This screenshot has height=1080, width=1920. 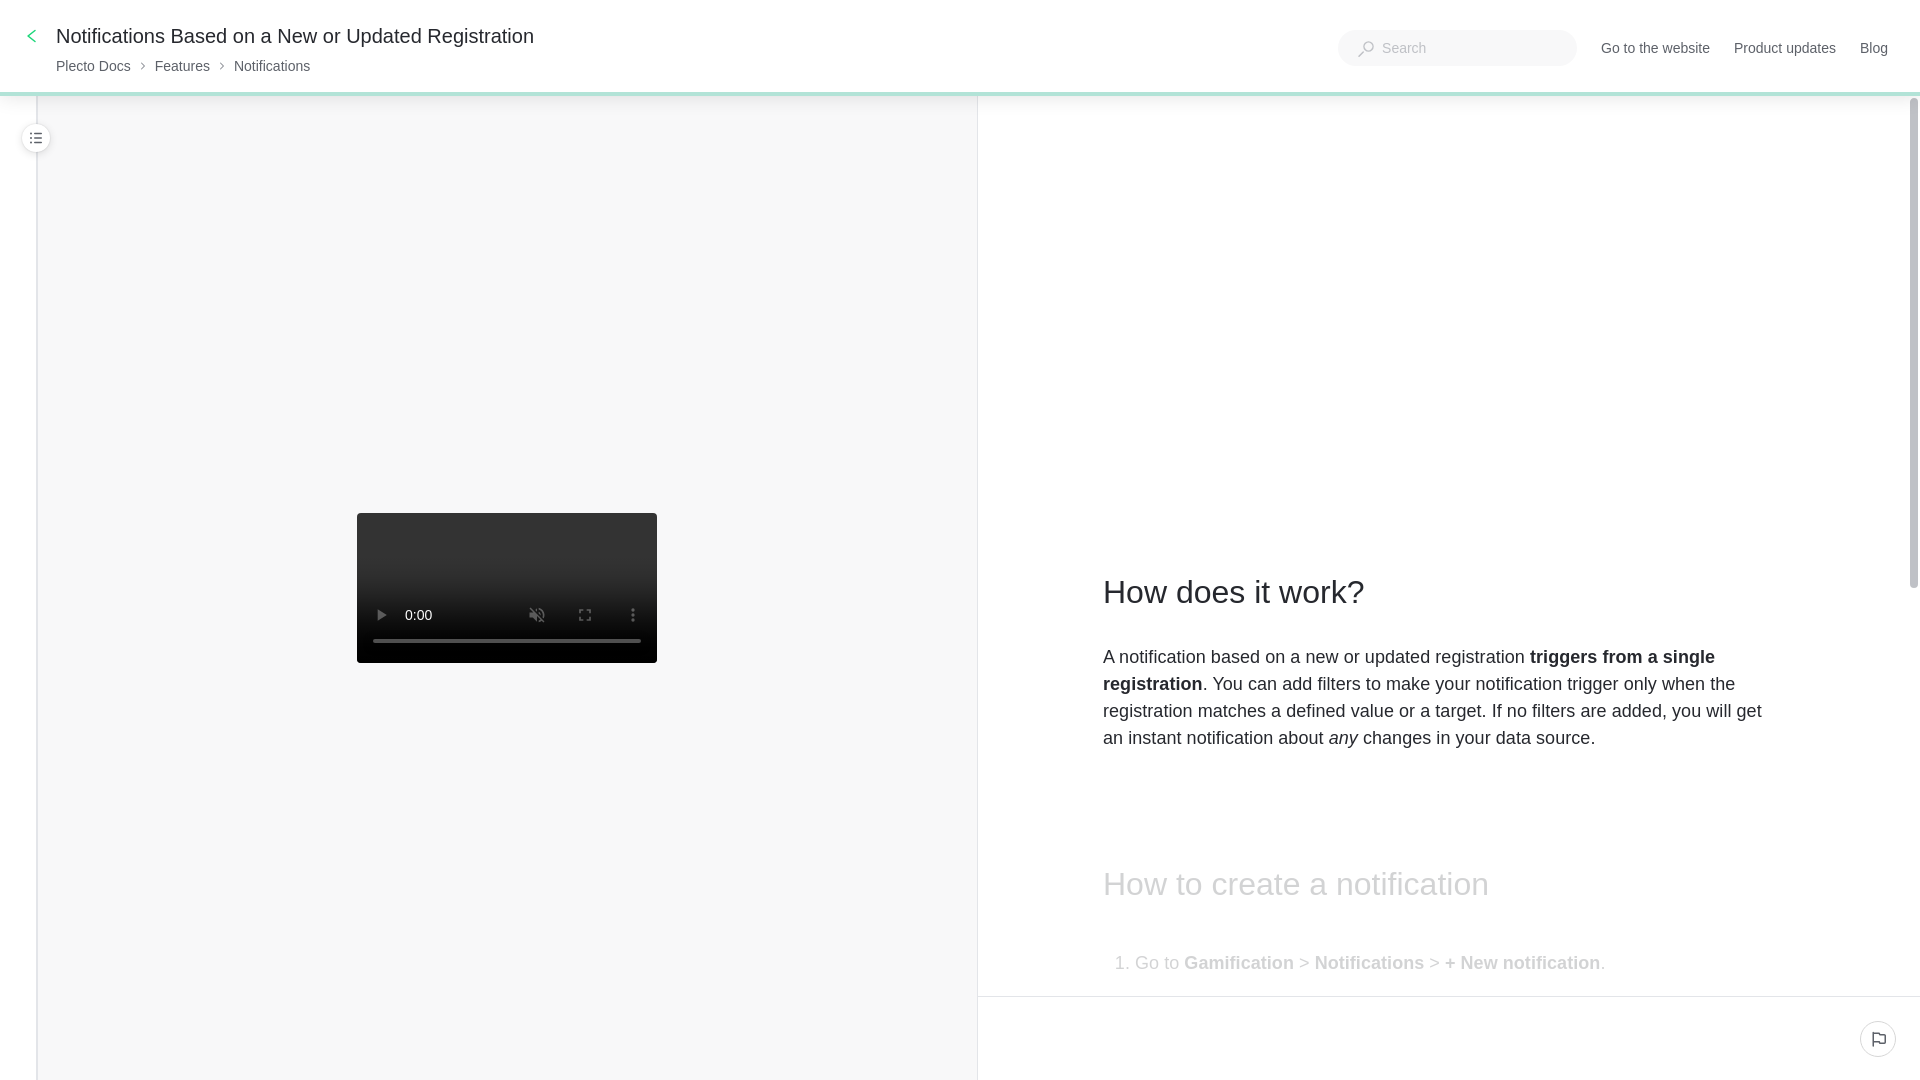 What do you see at coordinates (182, 66) in the screenshot?
I see `Features` at bounding box center [182, 66].